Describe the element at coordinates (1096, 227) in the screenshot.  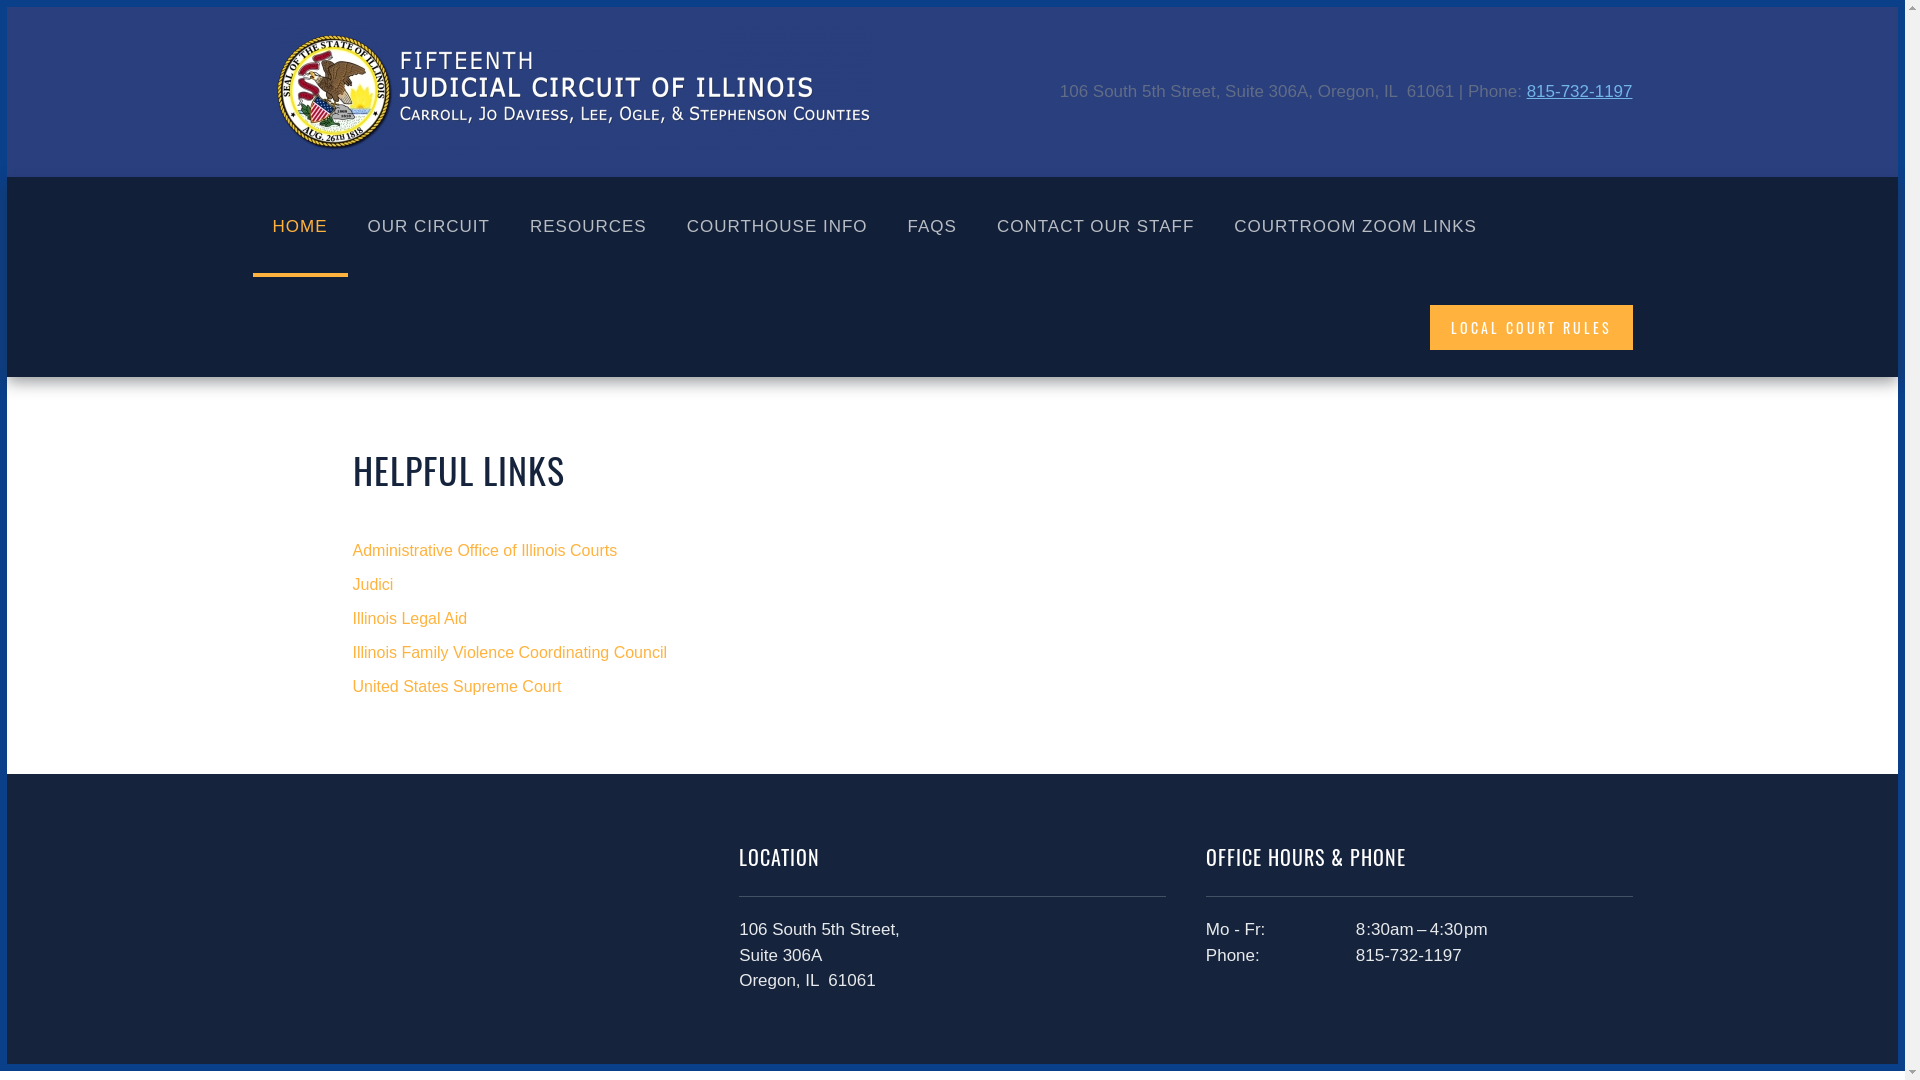
I see `CONTACT OUR STAFF` at that location.